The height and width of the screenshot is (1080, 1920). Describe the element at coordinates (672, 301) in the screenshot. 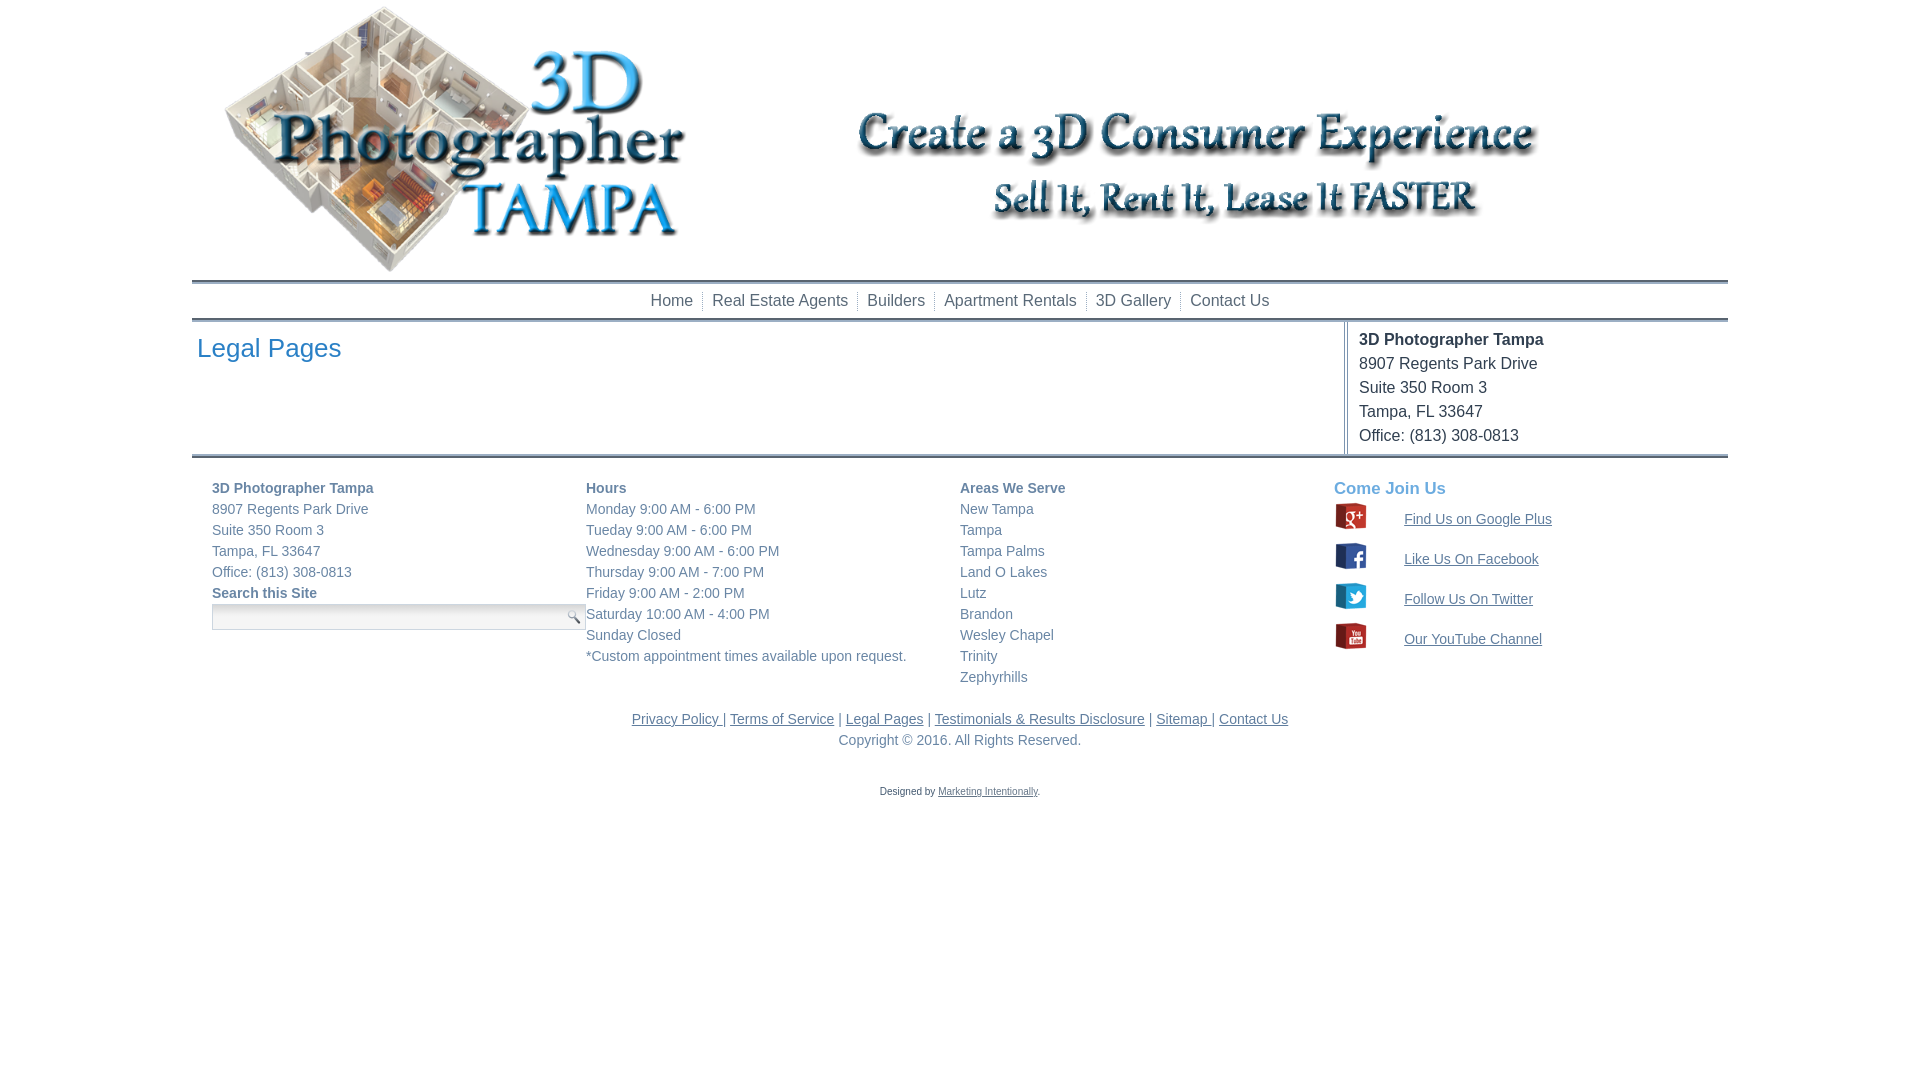

I see `Home` at that location.